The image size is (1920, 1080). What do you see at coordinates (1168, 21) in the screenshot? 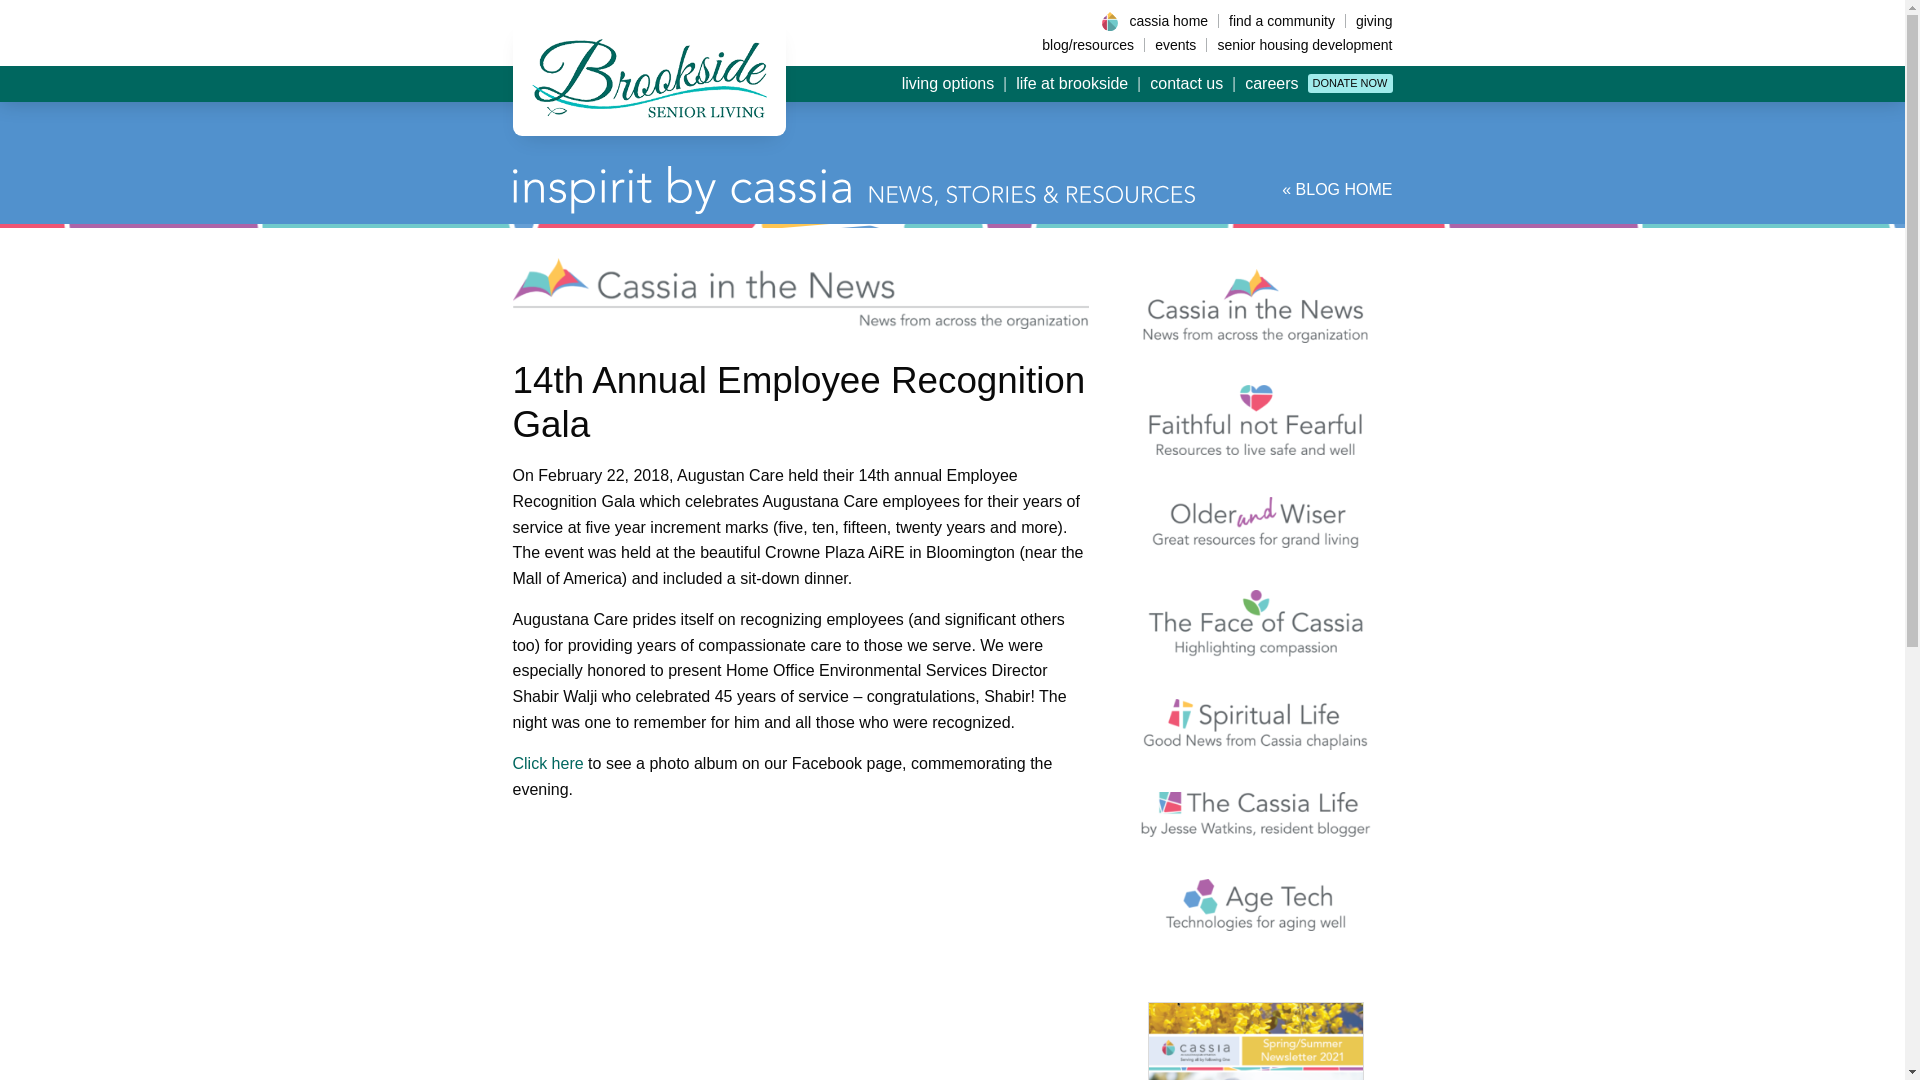
I see `cassia home` at bounding box center [1168, 21].